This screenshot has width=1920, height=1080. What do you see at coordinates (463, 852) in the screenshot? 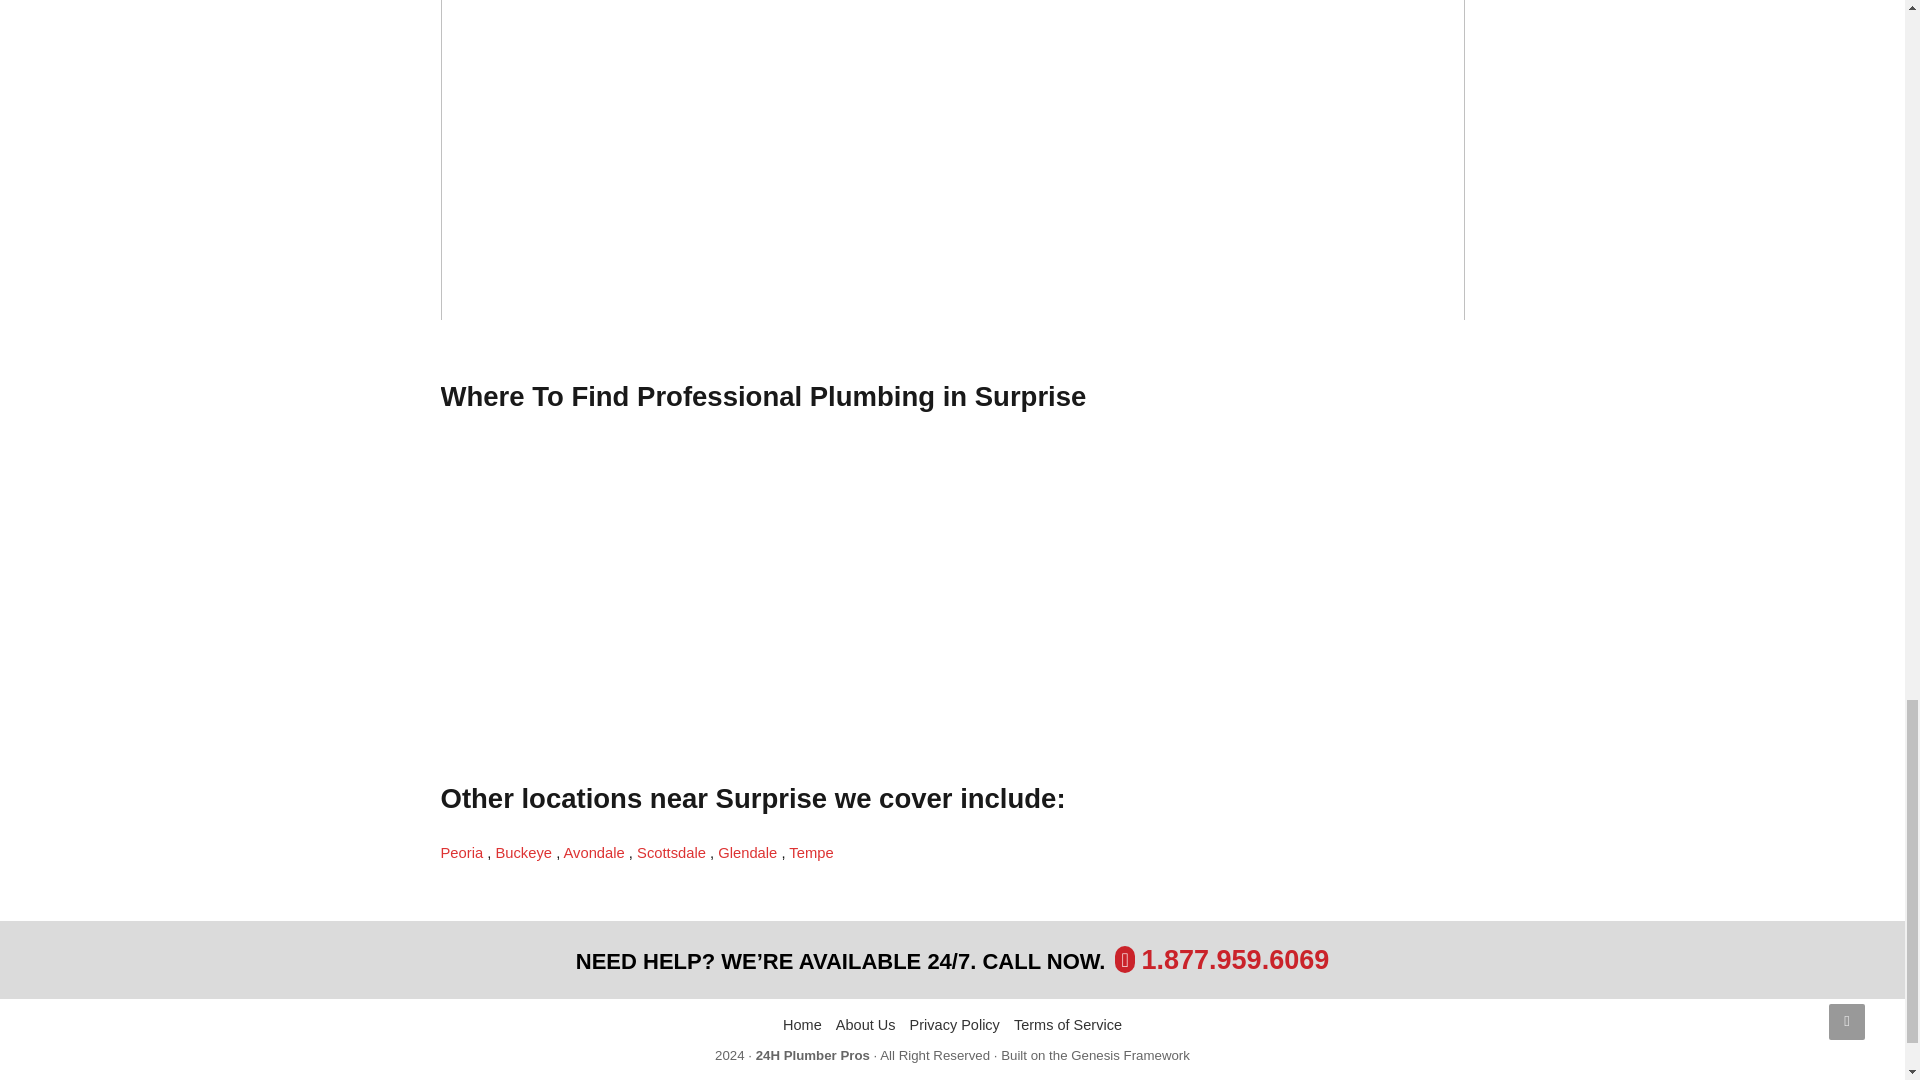
I see `Peoria` at bounding box center [463, 852].